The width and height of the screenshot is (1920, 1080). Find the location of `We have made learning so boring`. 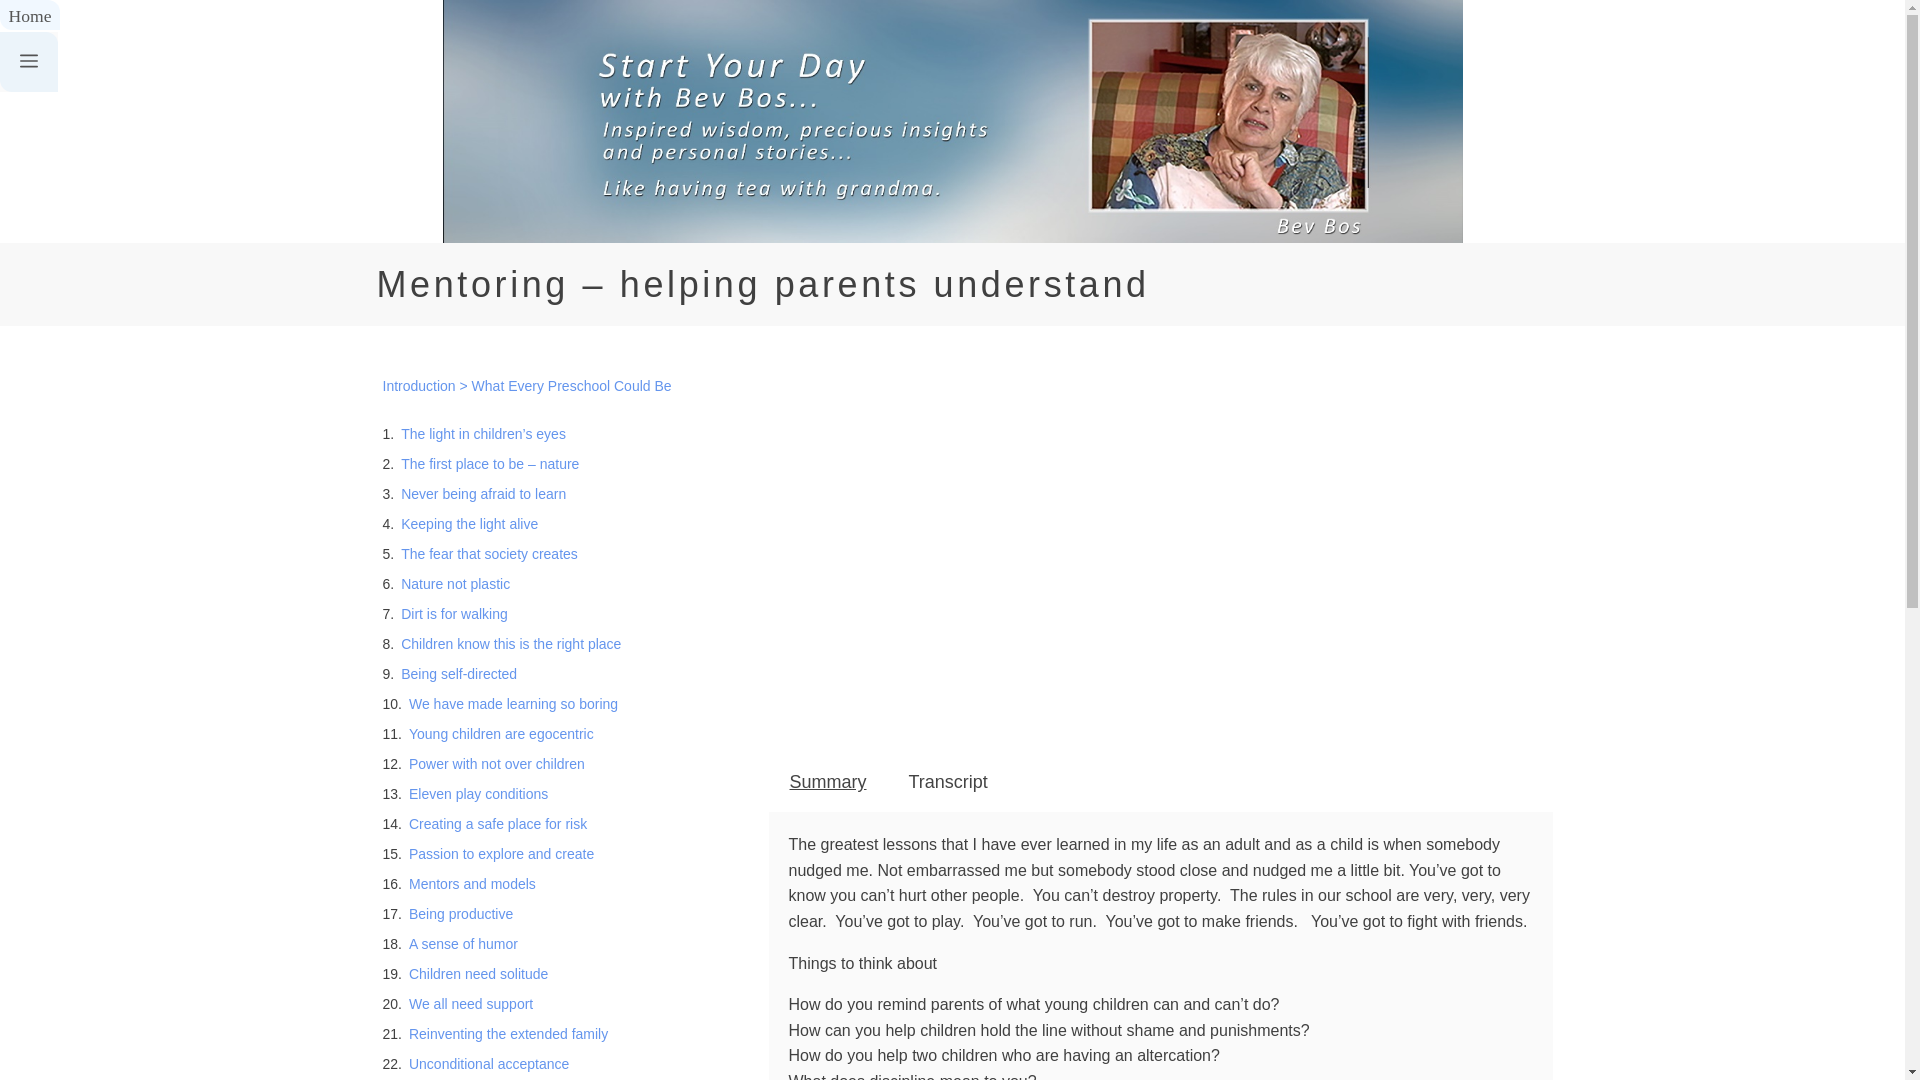

We have made learning so boring is located at coordinates (513, 703).